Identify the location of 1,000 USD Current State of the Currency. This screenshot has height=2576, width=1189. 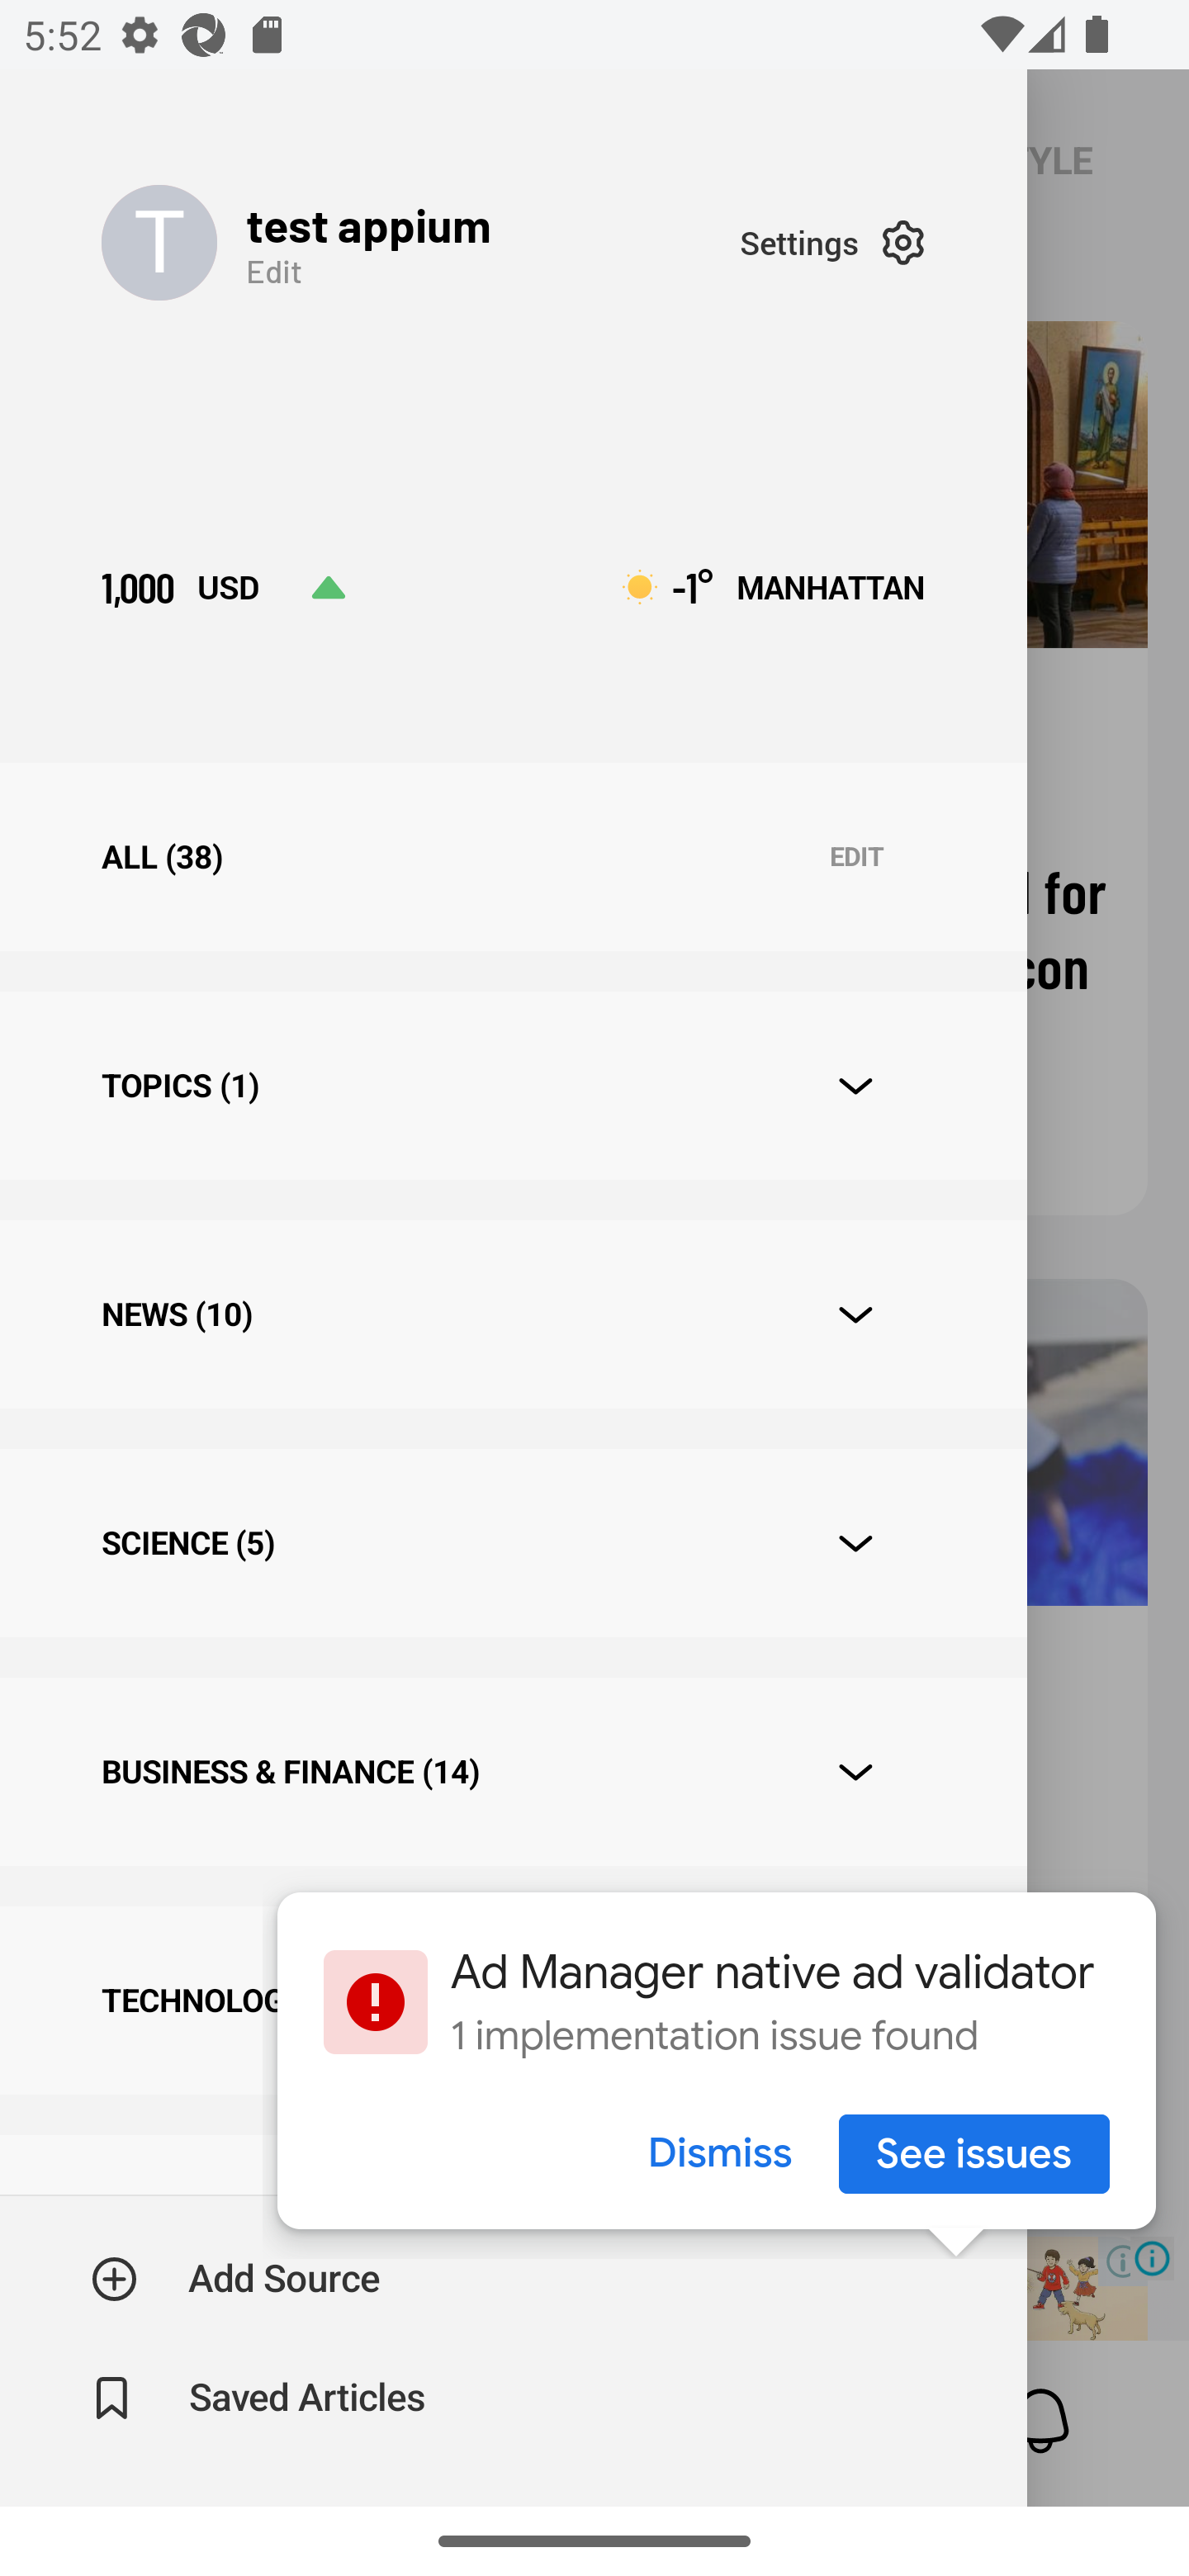
(223, 587).